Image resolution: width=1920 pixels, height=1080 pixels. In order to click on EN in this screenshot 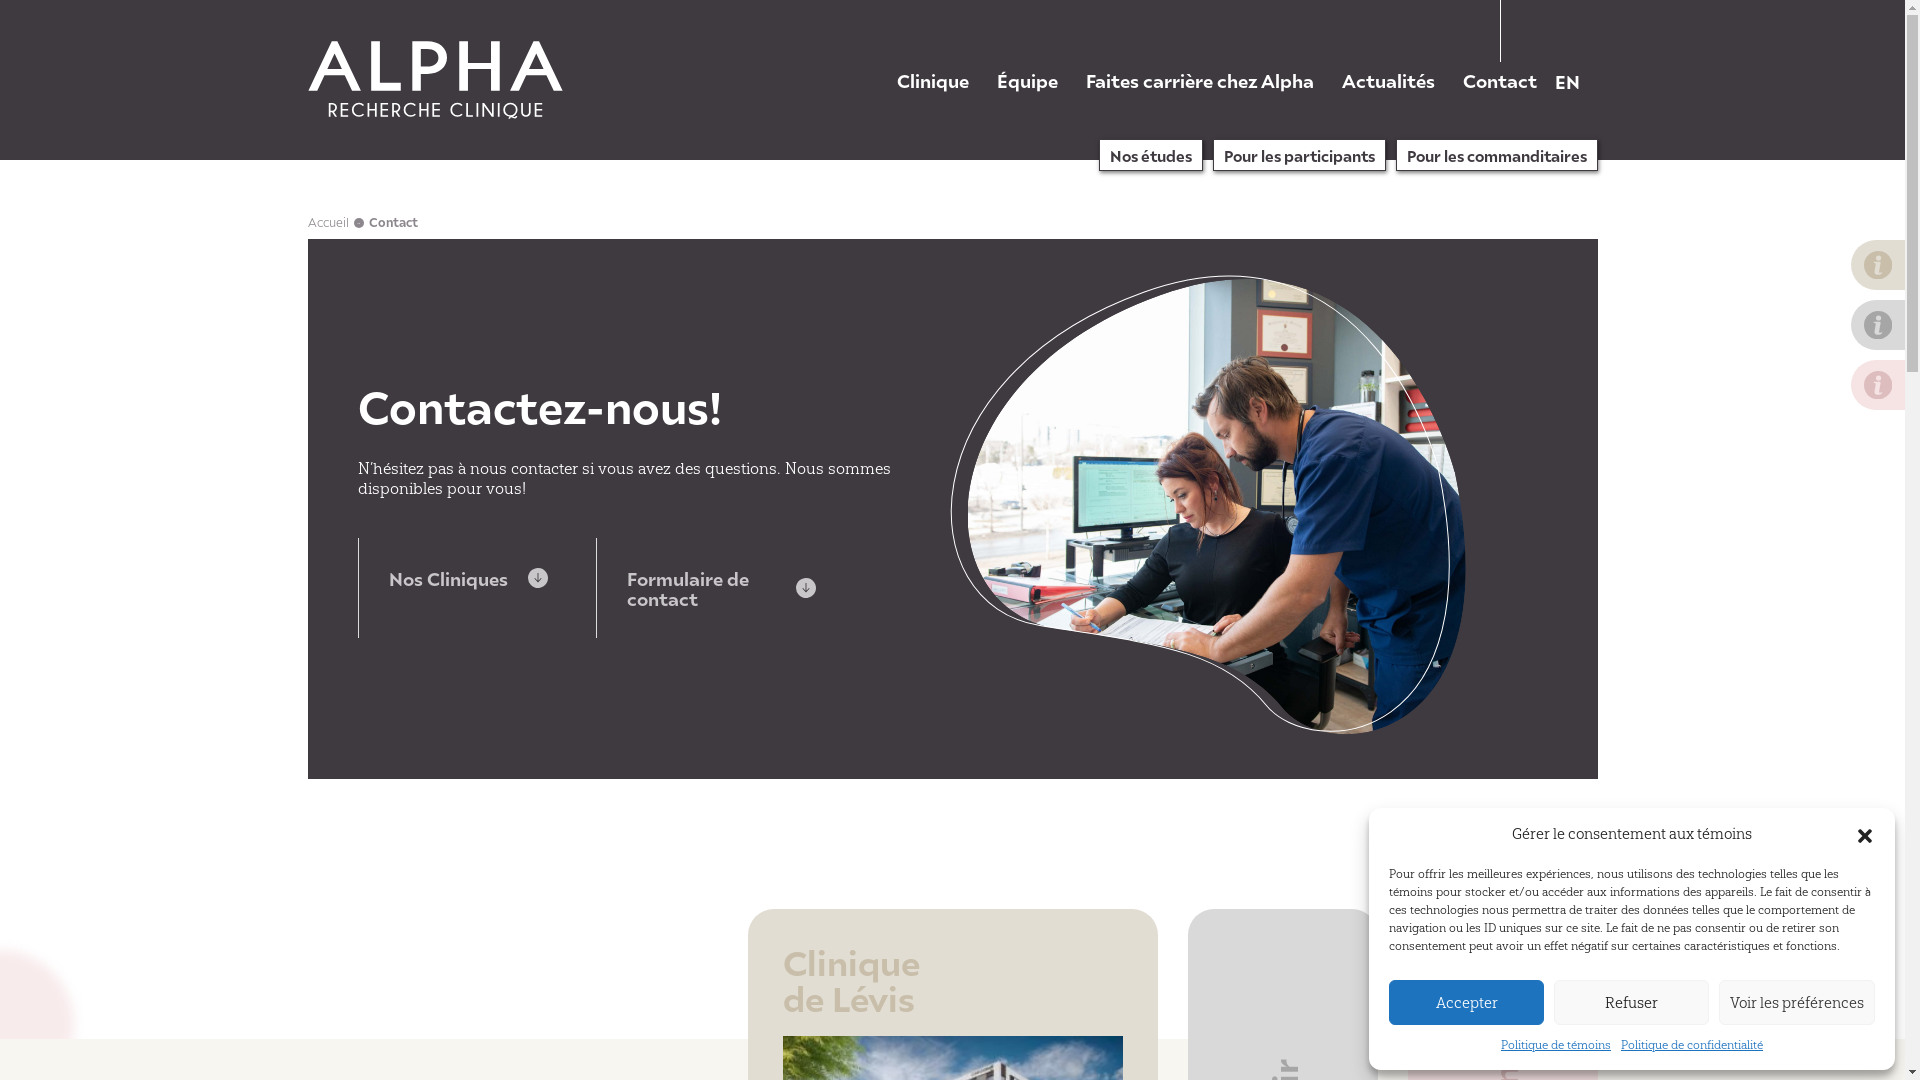, I will do `click(1566, 80)`.